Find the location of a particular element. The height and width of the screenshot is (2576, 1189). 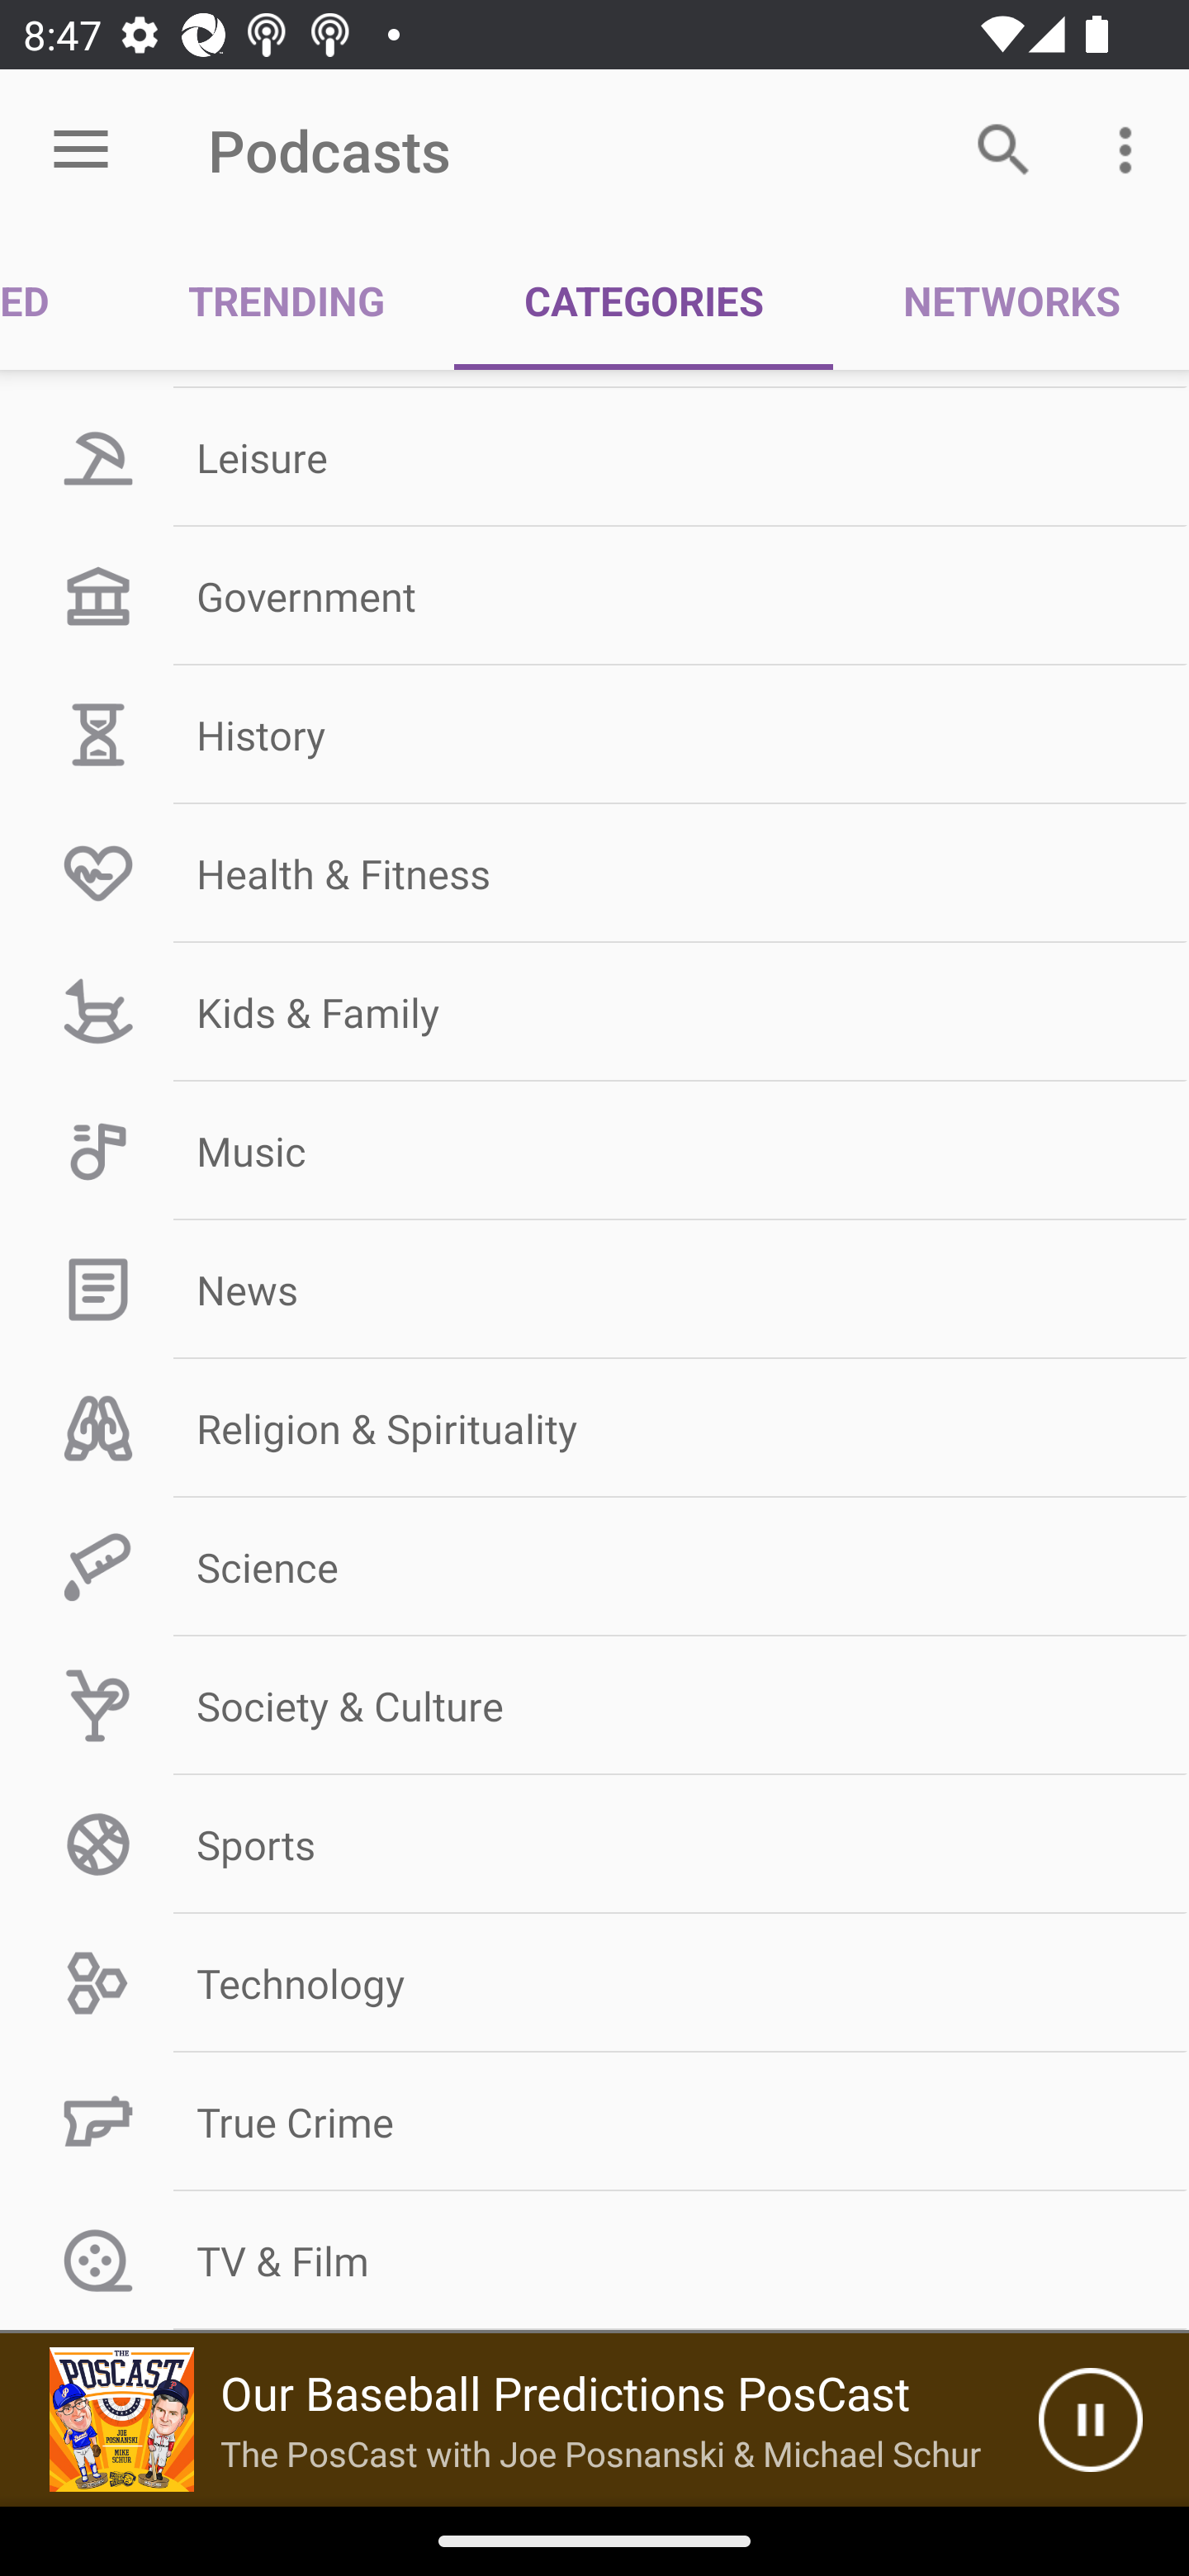

History is located at coordinates (594, 733).